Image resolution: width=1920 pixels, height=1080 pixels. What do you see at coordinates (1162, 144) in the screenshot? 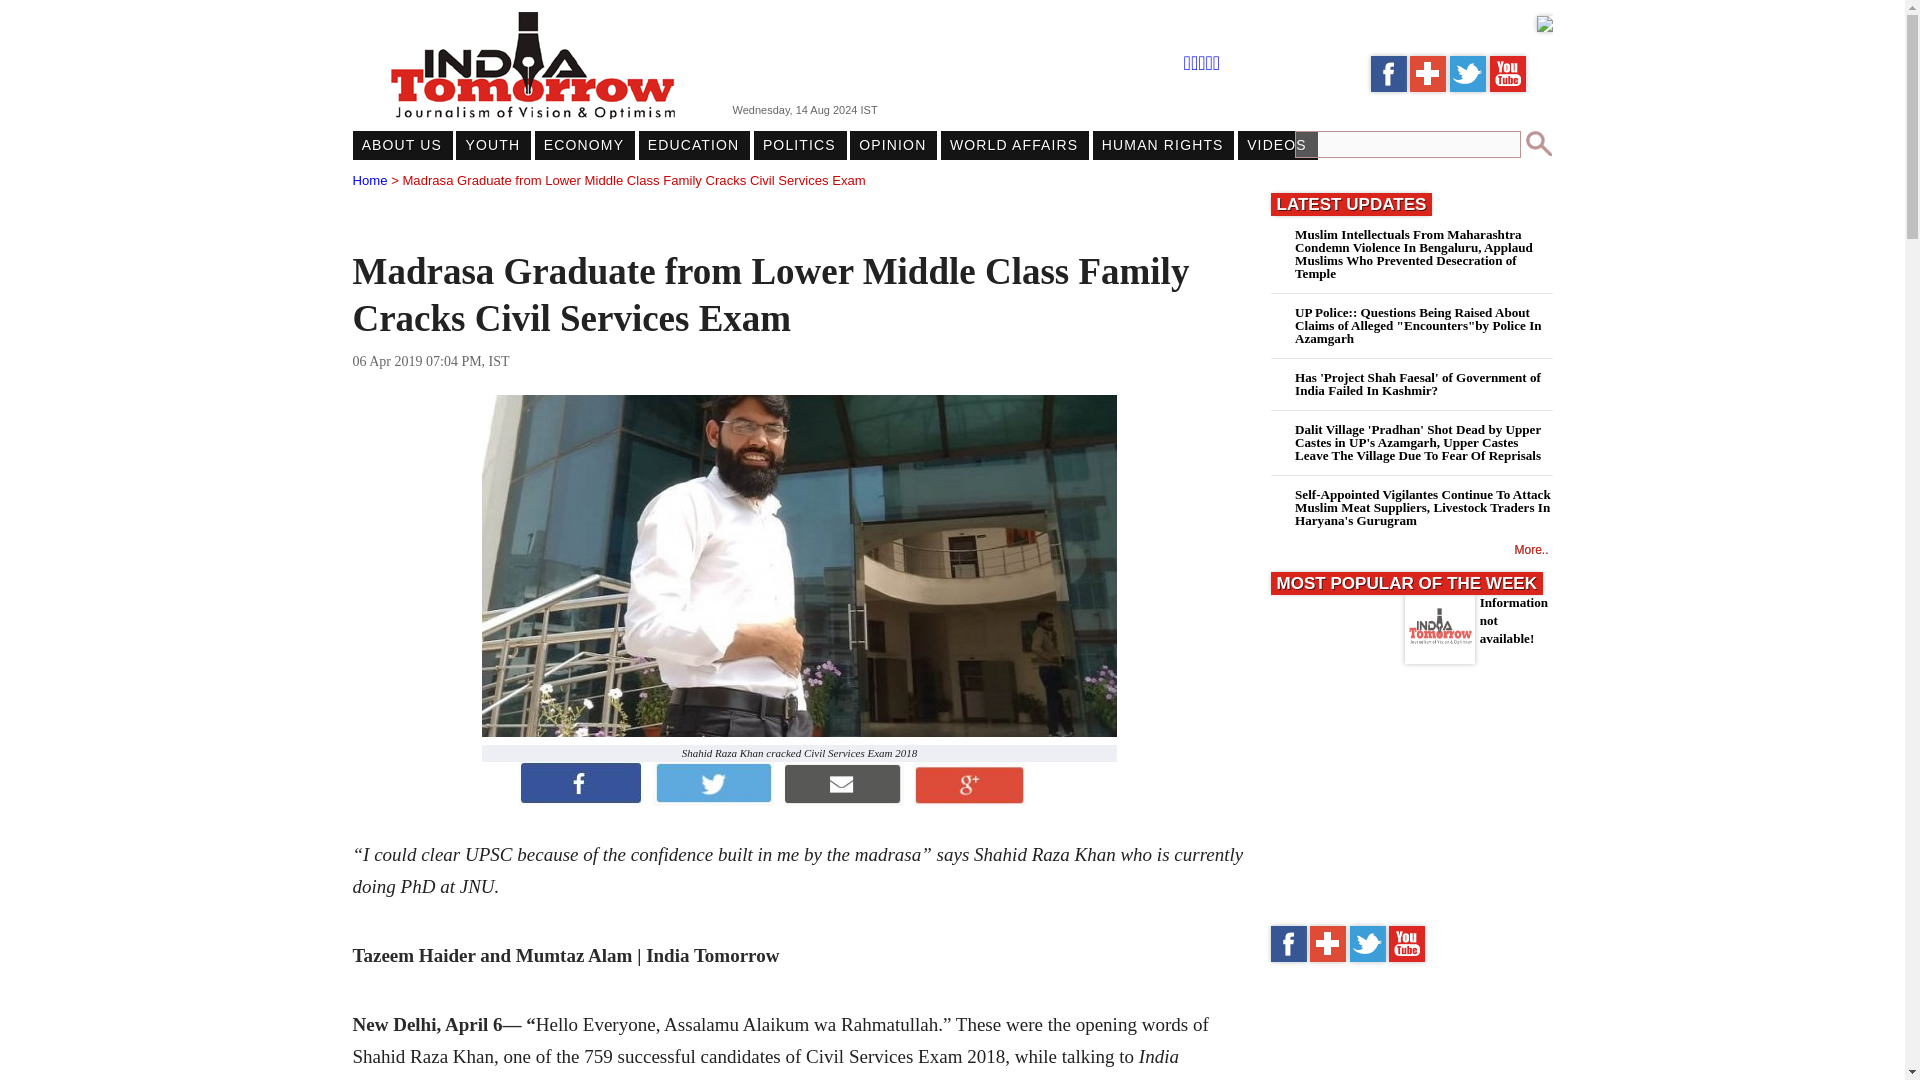
I see `HUMAN RIGHTS` at bounding box center [1162, 144].